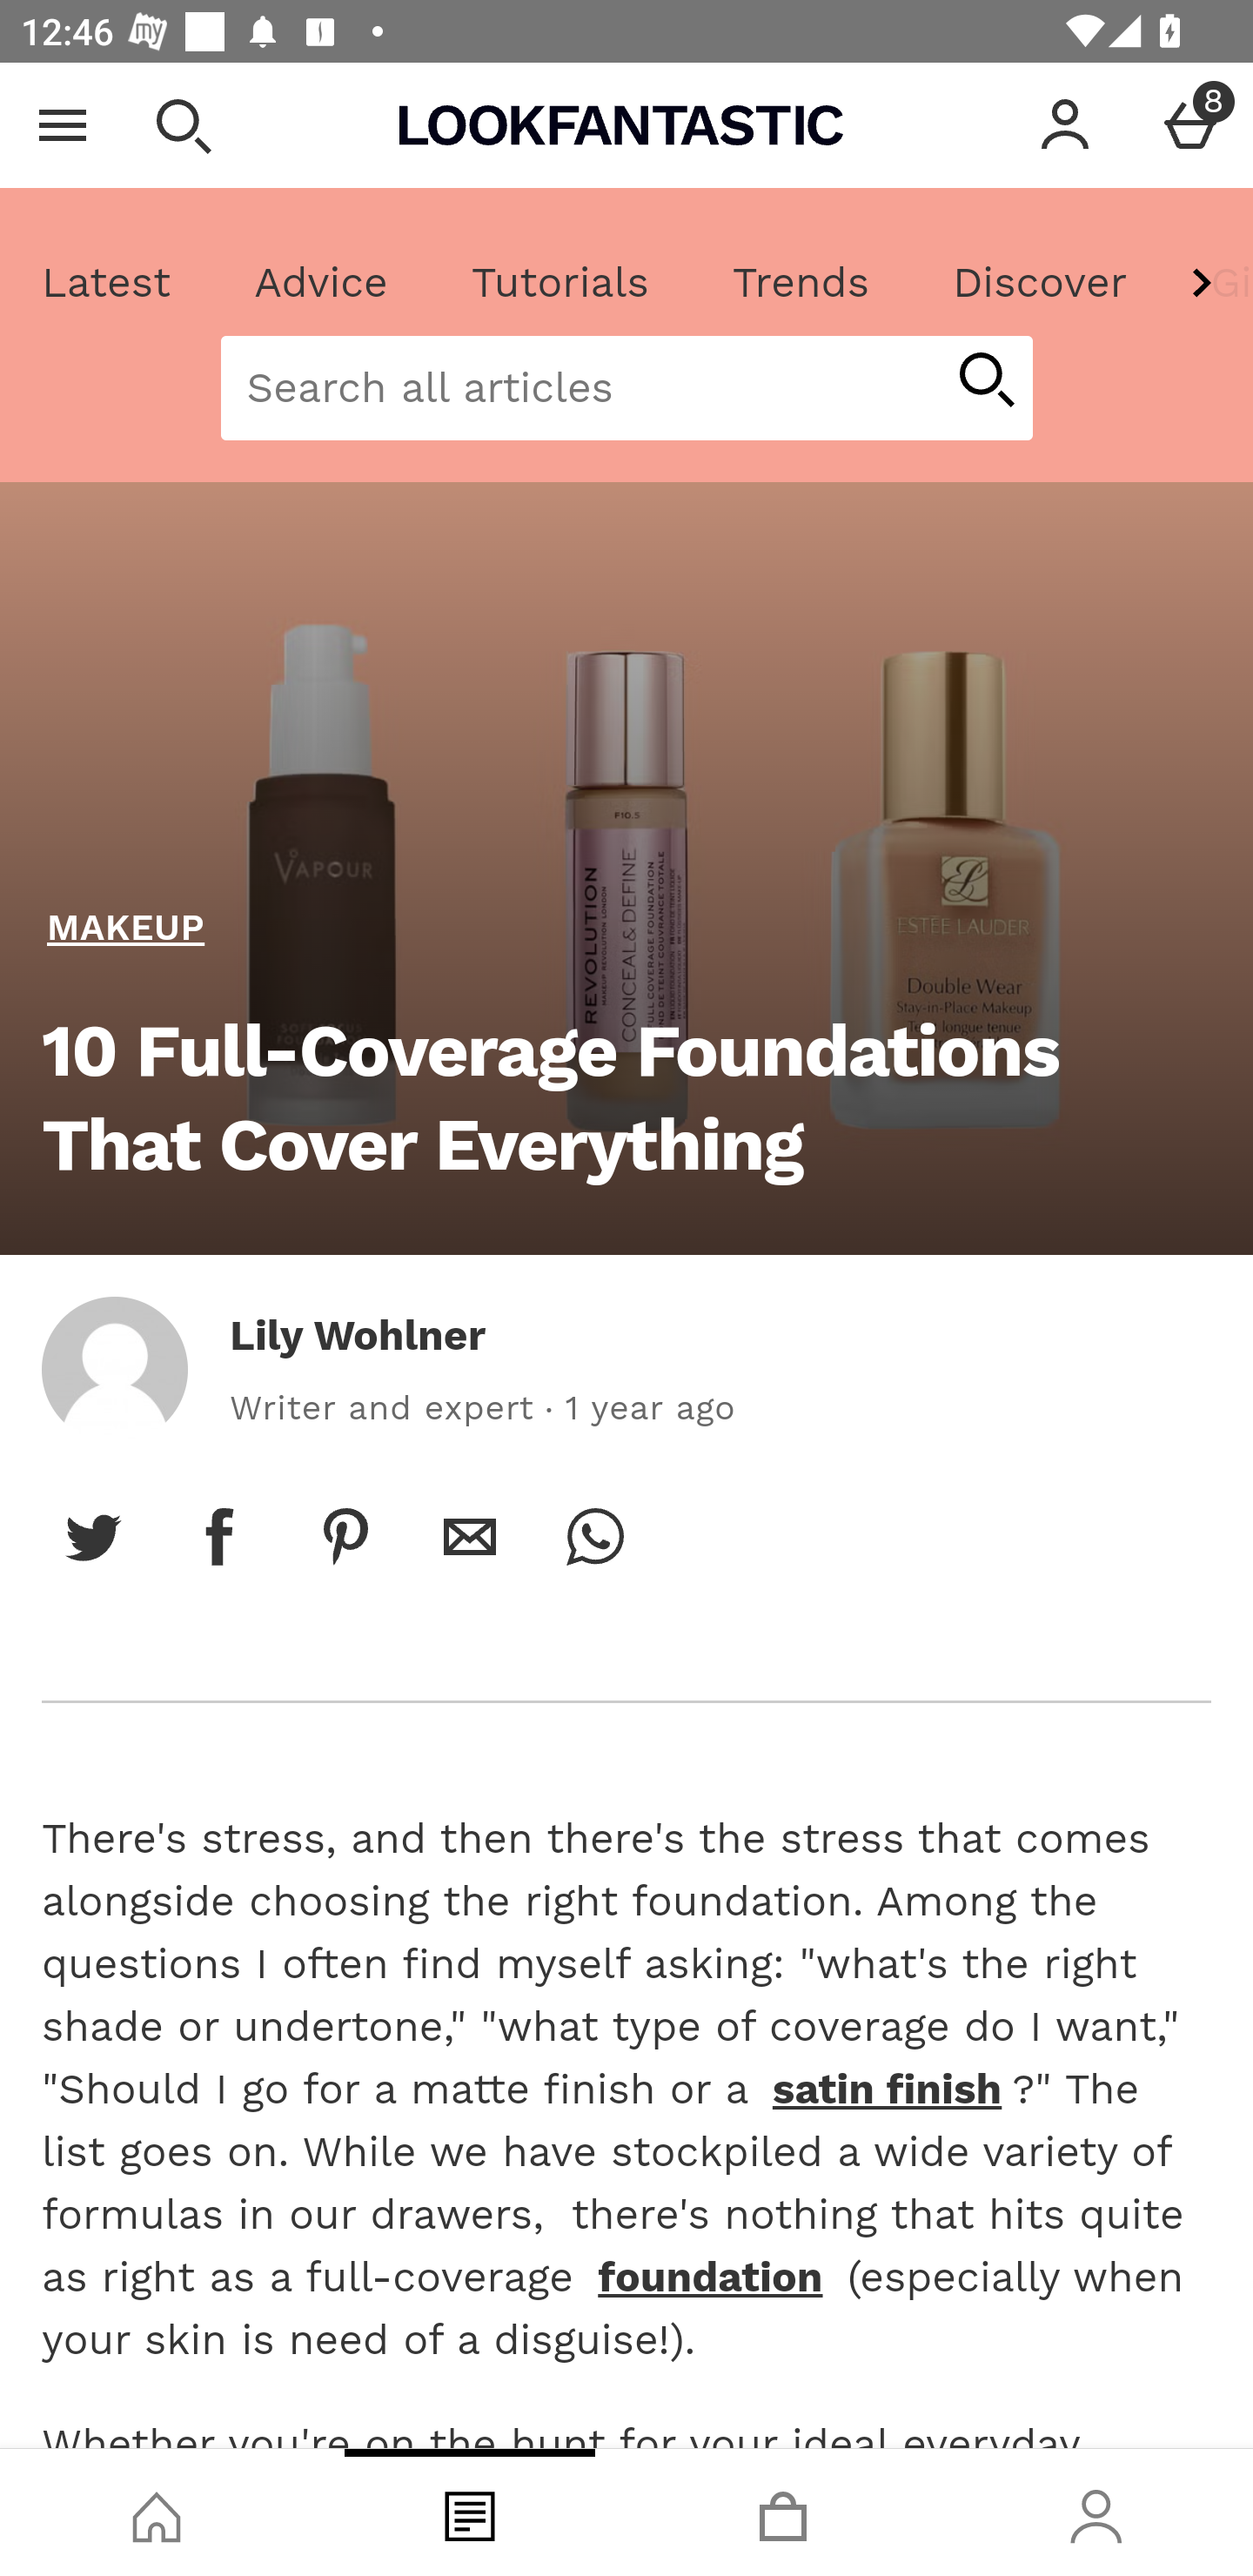 The height and width of the screenshot is (2576, 1253). Describe the element at coordinates (107, 283) in the screenshot. I see `Latest` at that location.